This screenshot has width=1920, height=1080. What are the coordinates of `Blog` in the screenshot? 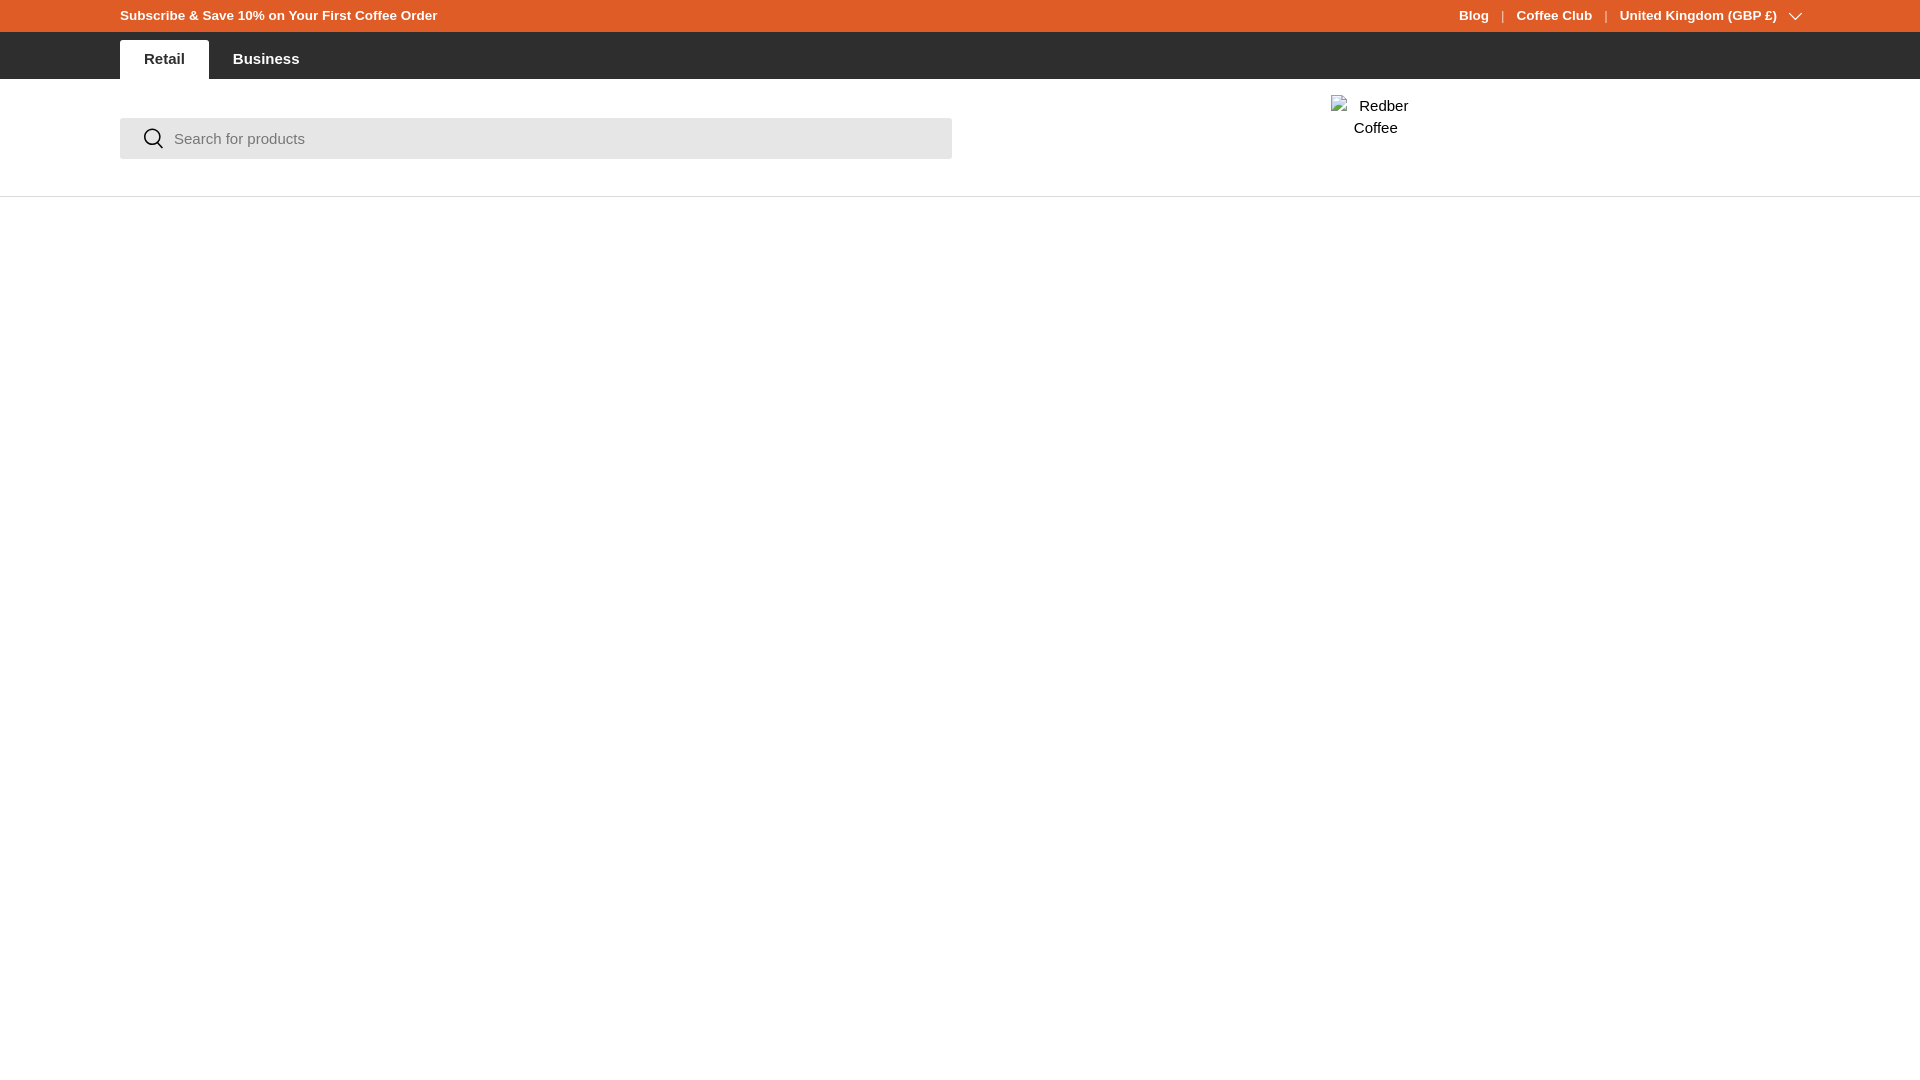 It's located at (1488, 16).